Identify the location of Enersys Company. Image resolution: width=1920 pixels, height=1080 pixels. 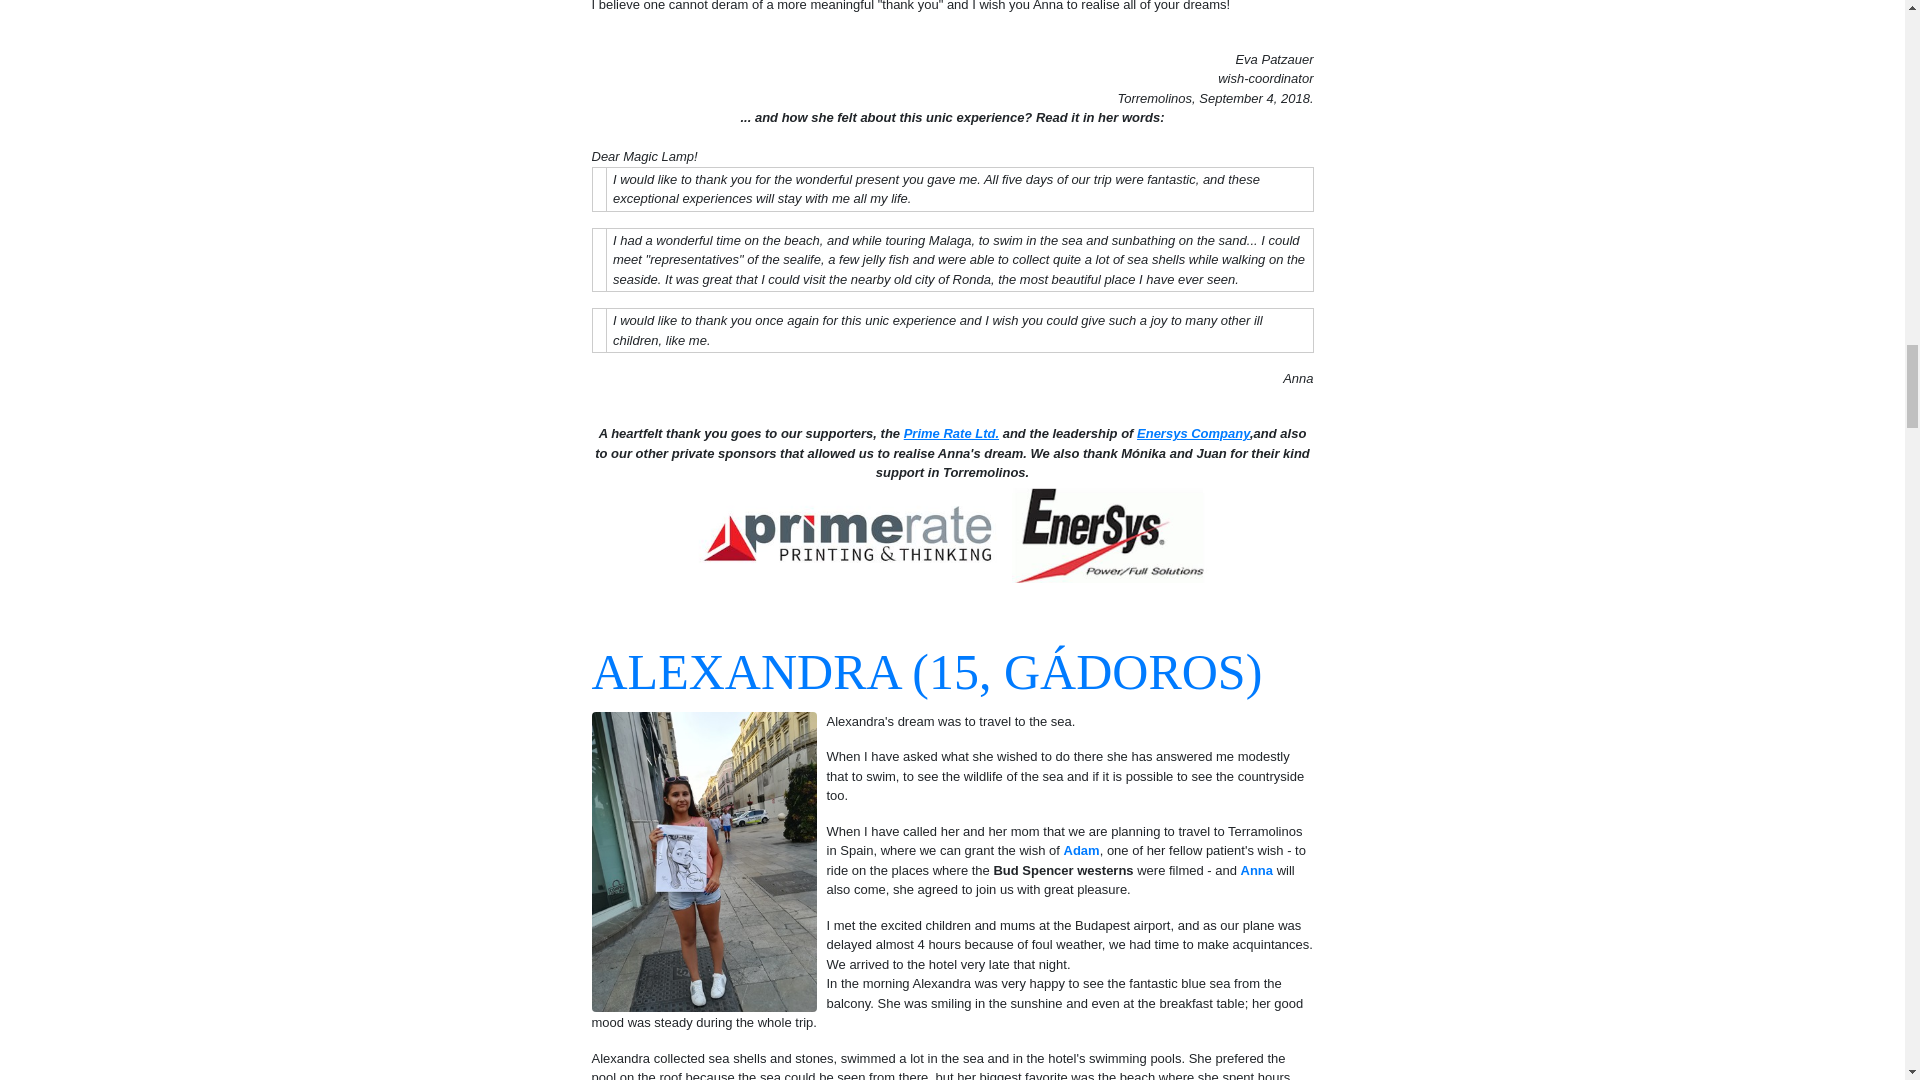
(1192, 432).